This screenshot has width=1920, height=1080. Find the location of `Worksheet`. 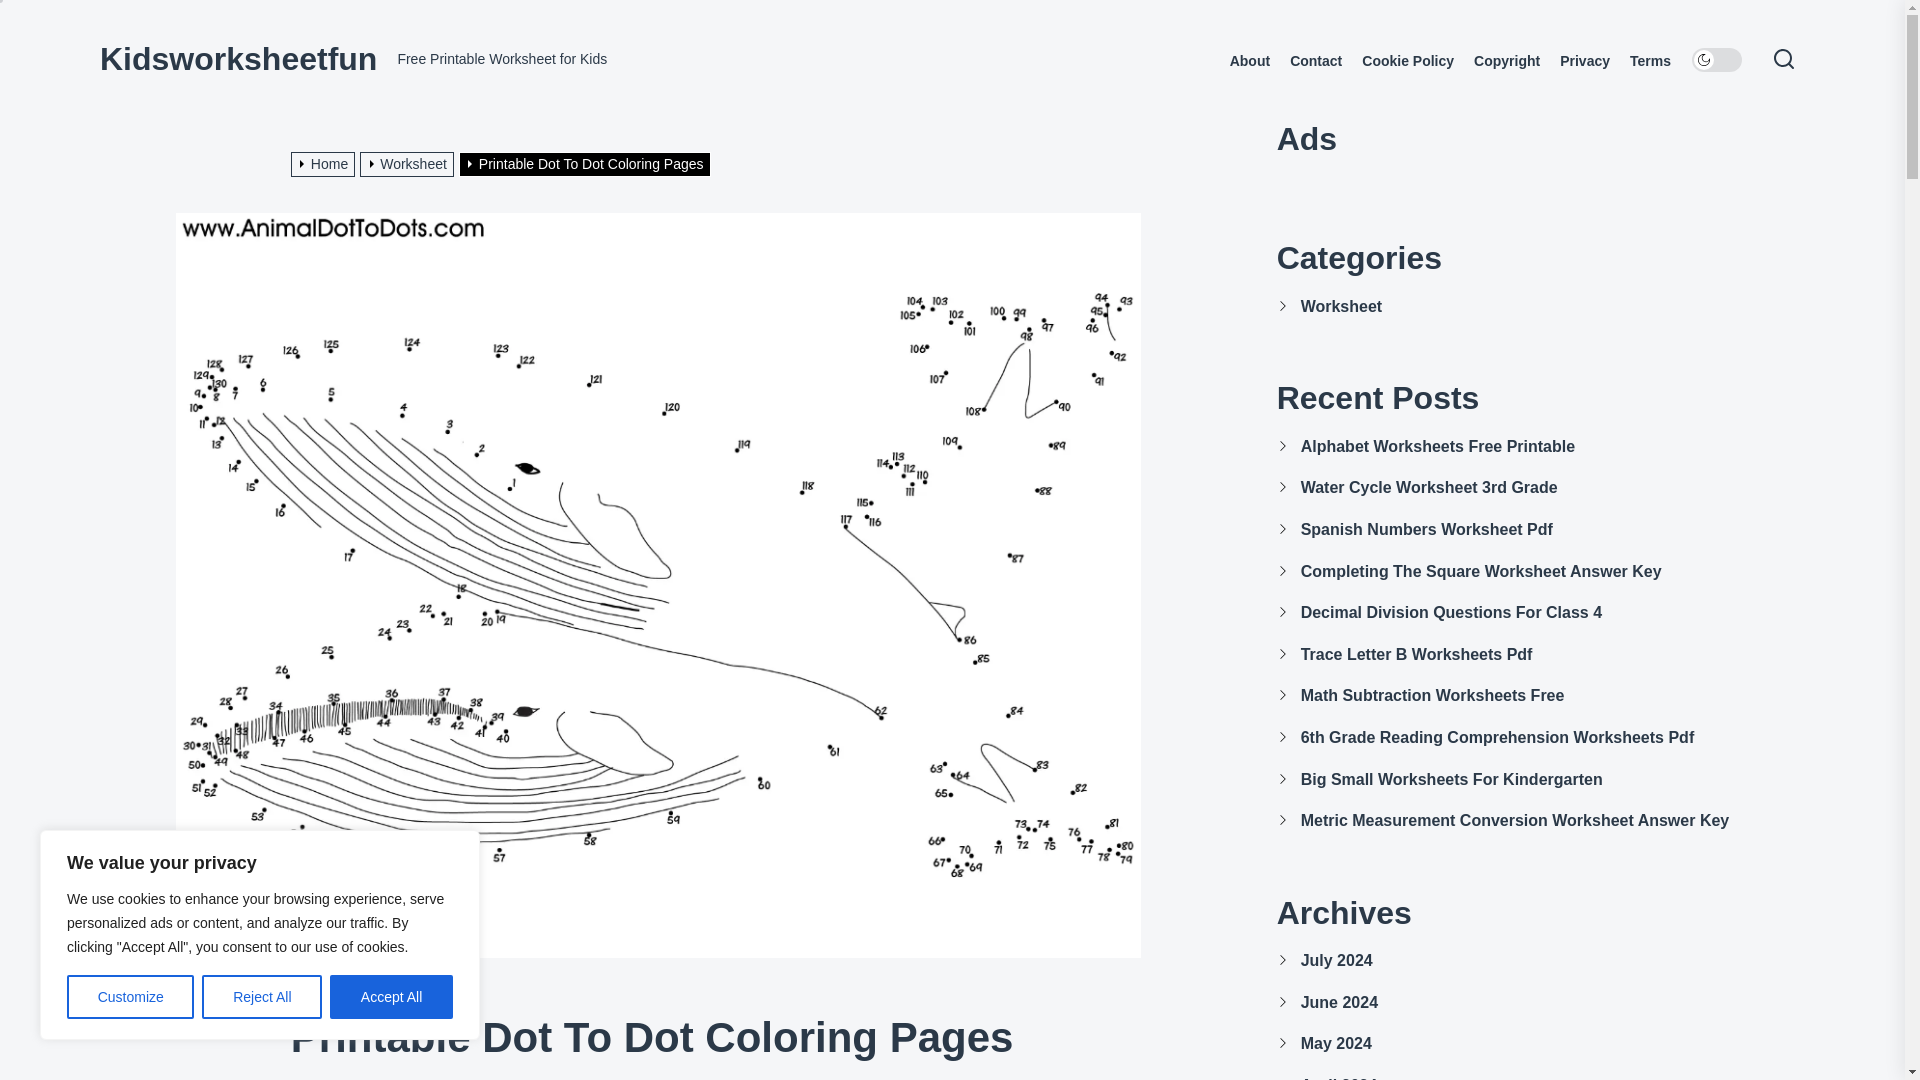

Worksheet is located at coordinates (409, 163).